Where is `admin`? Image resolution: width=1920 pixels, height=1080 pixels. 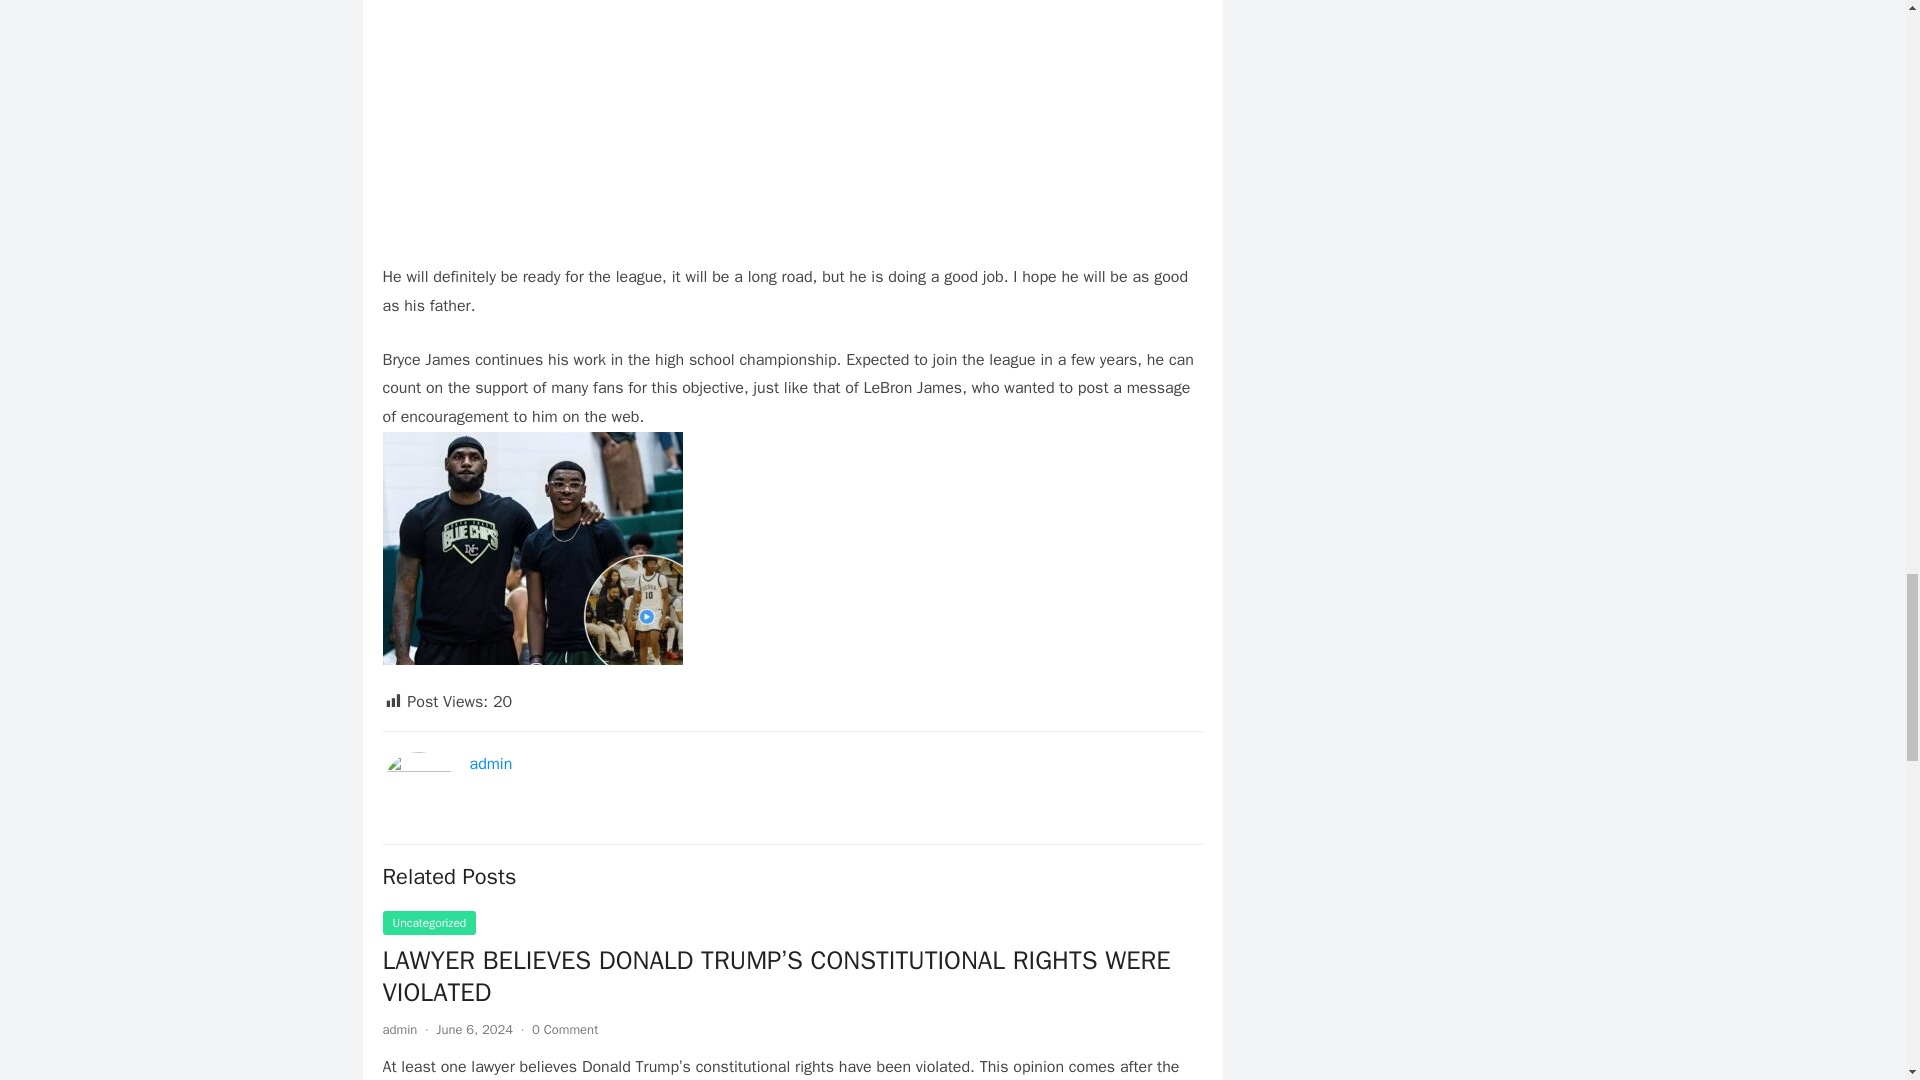 admin is located at coordinates (399, 1028).